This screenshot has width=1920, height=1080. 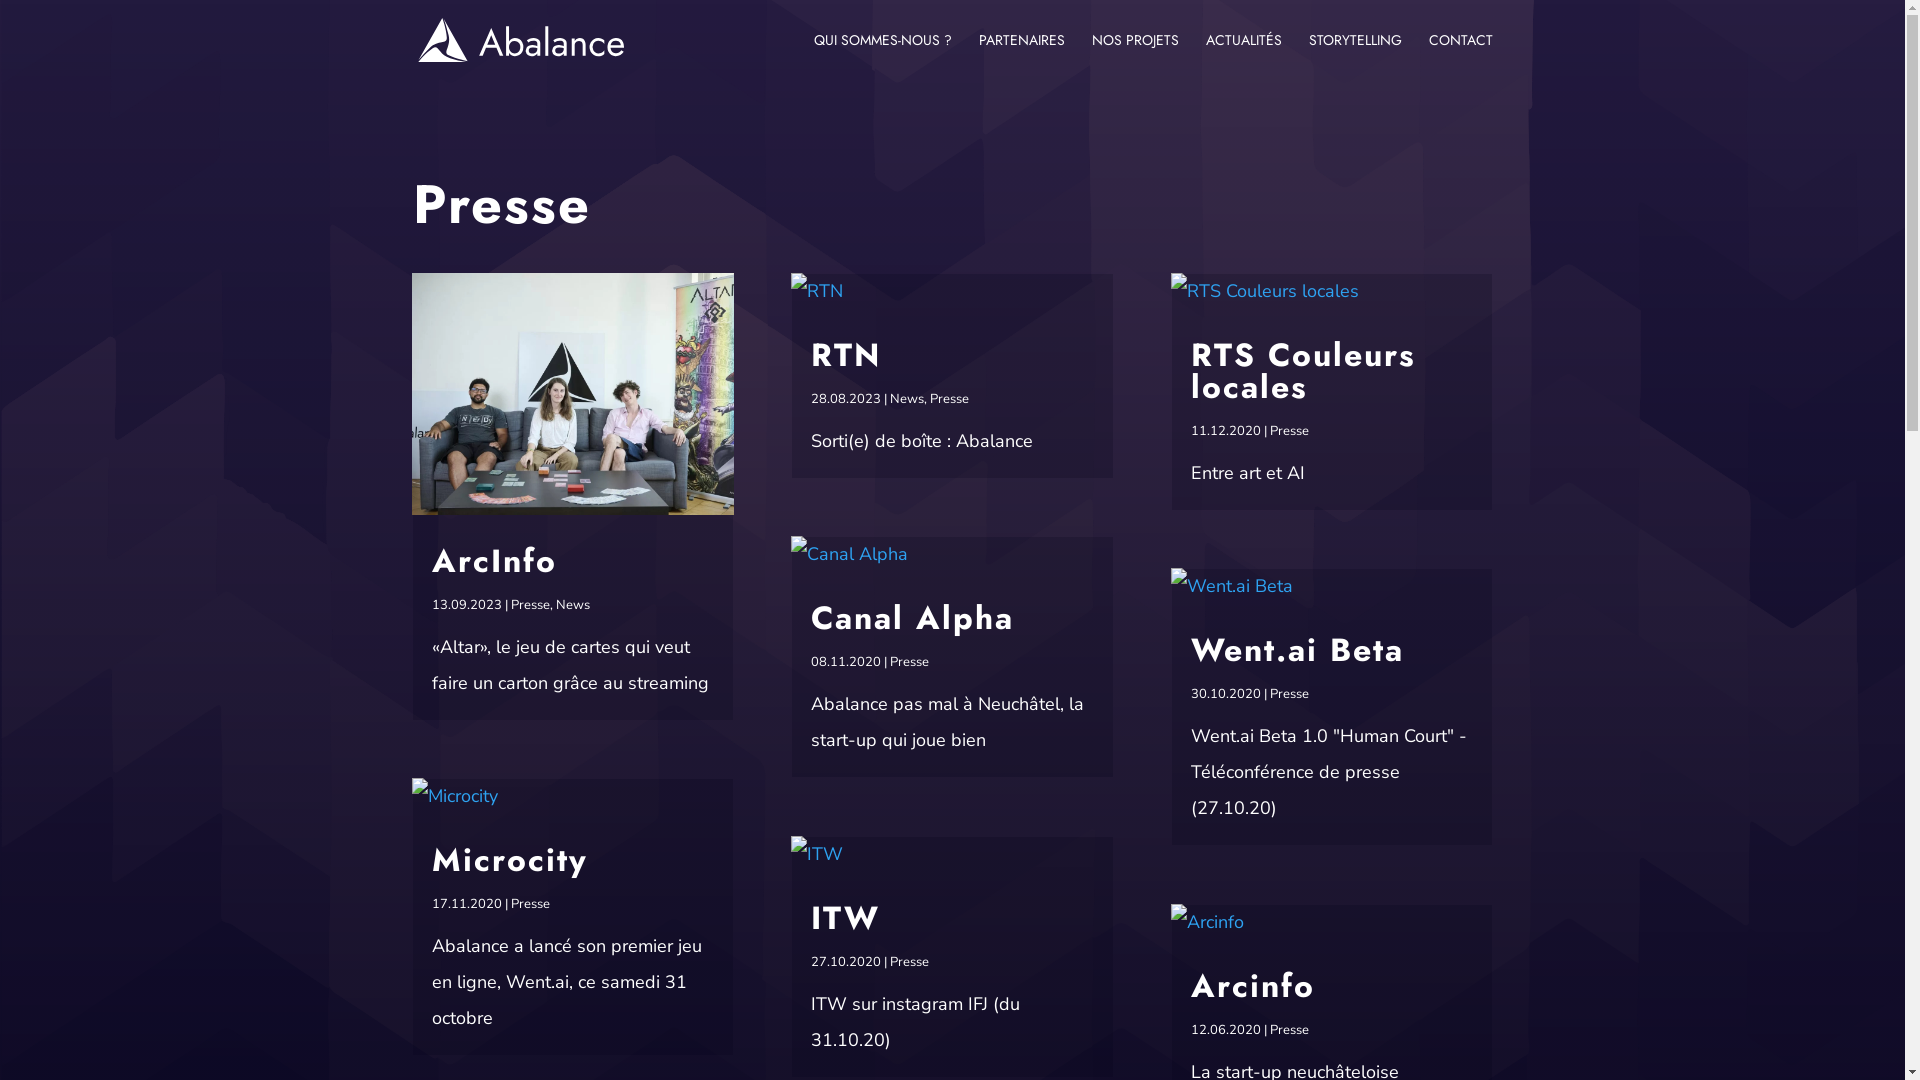 I want to click on Went.ai Beta, so click(x=1298, y=650).